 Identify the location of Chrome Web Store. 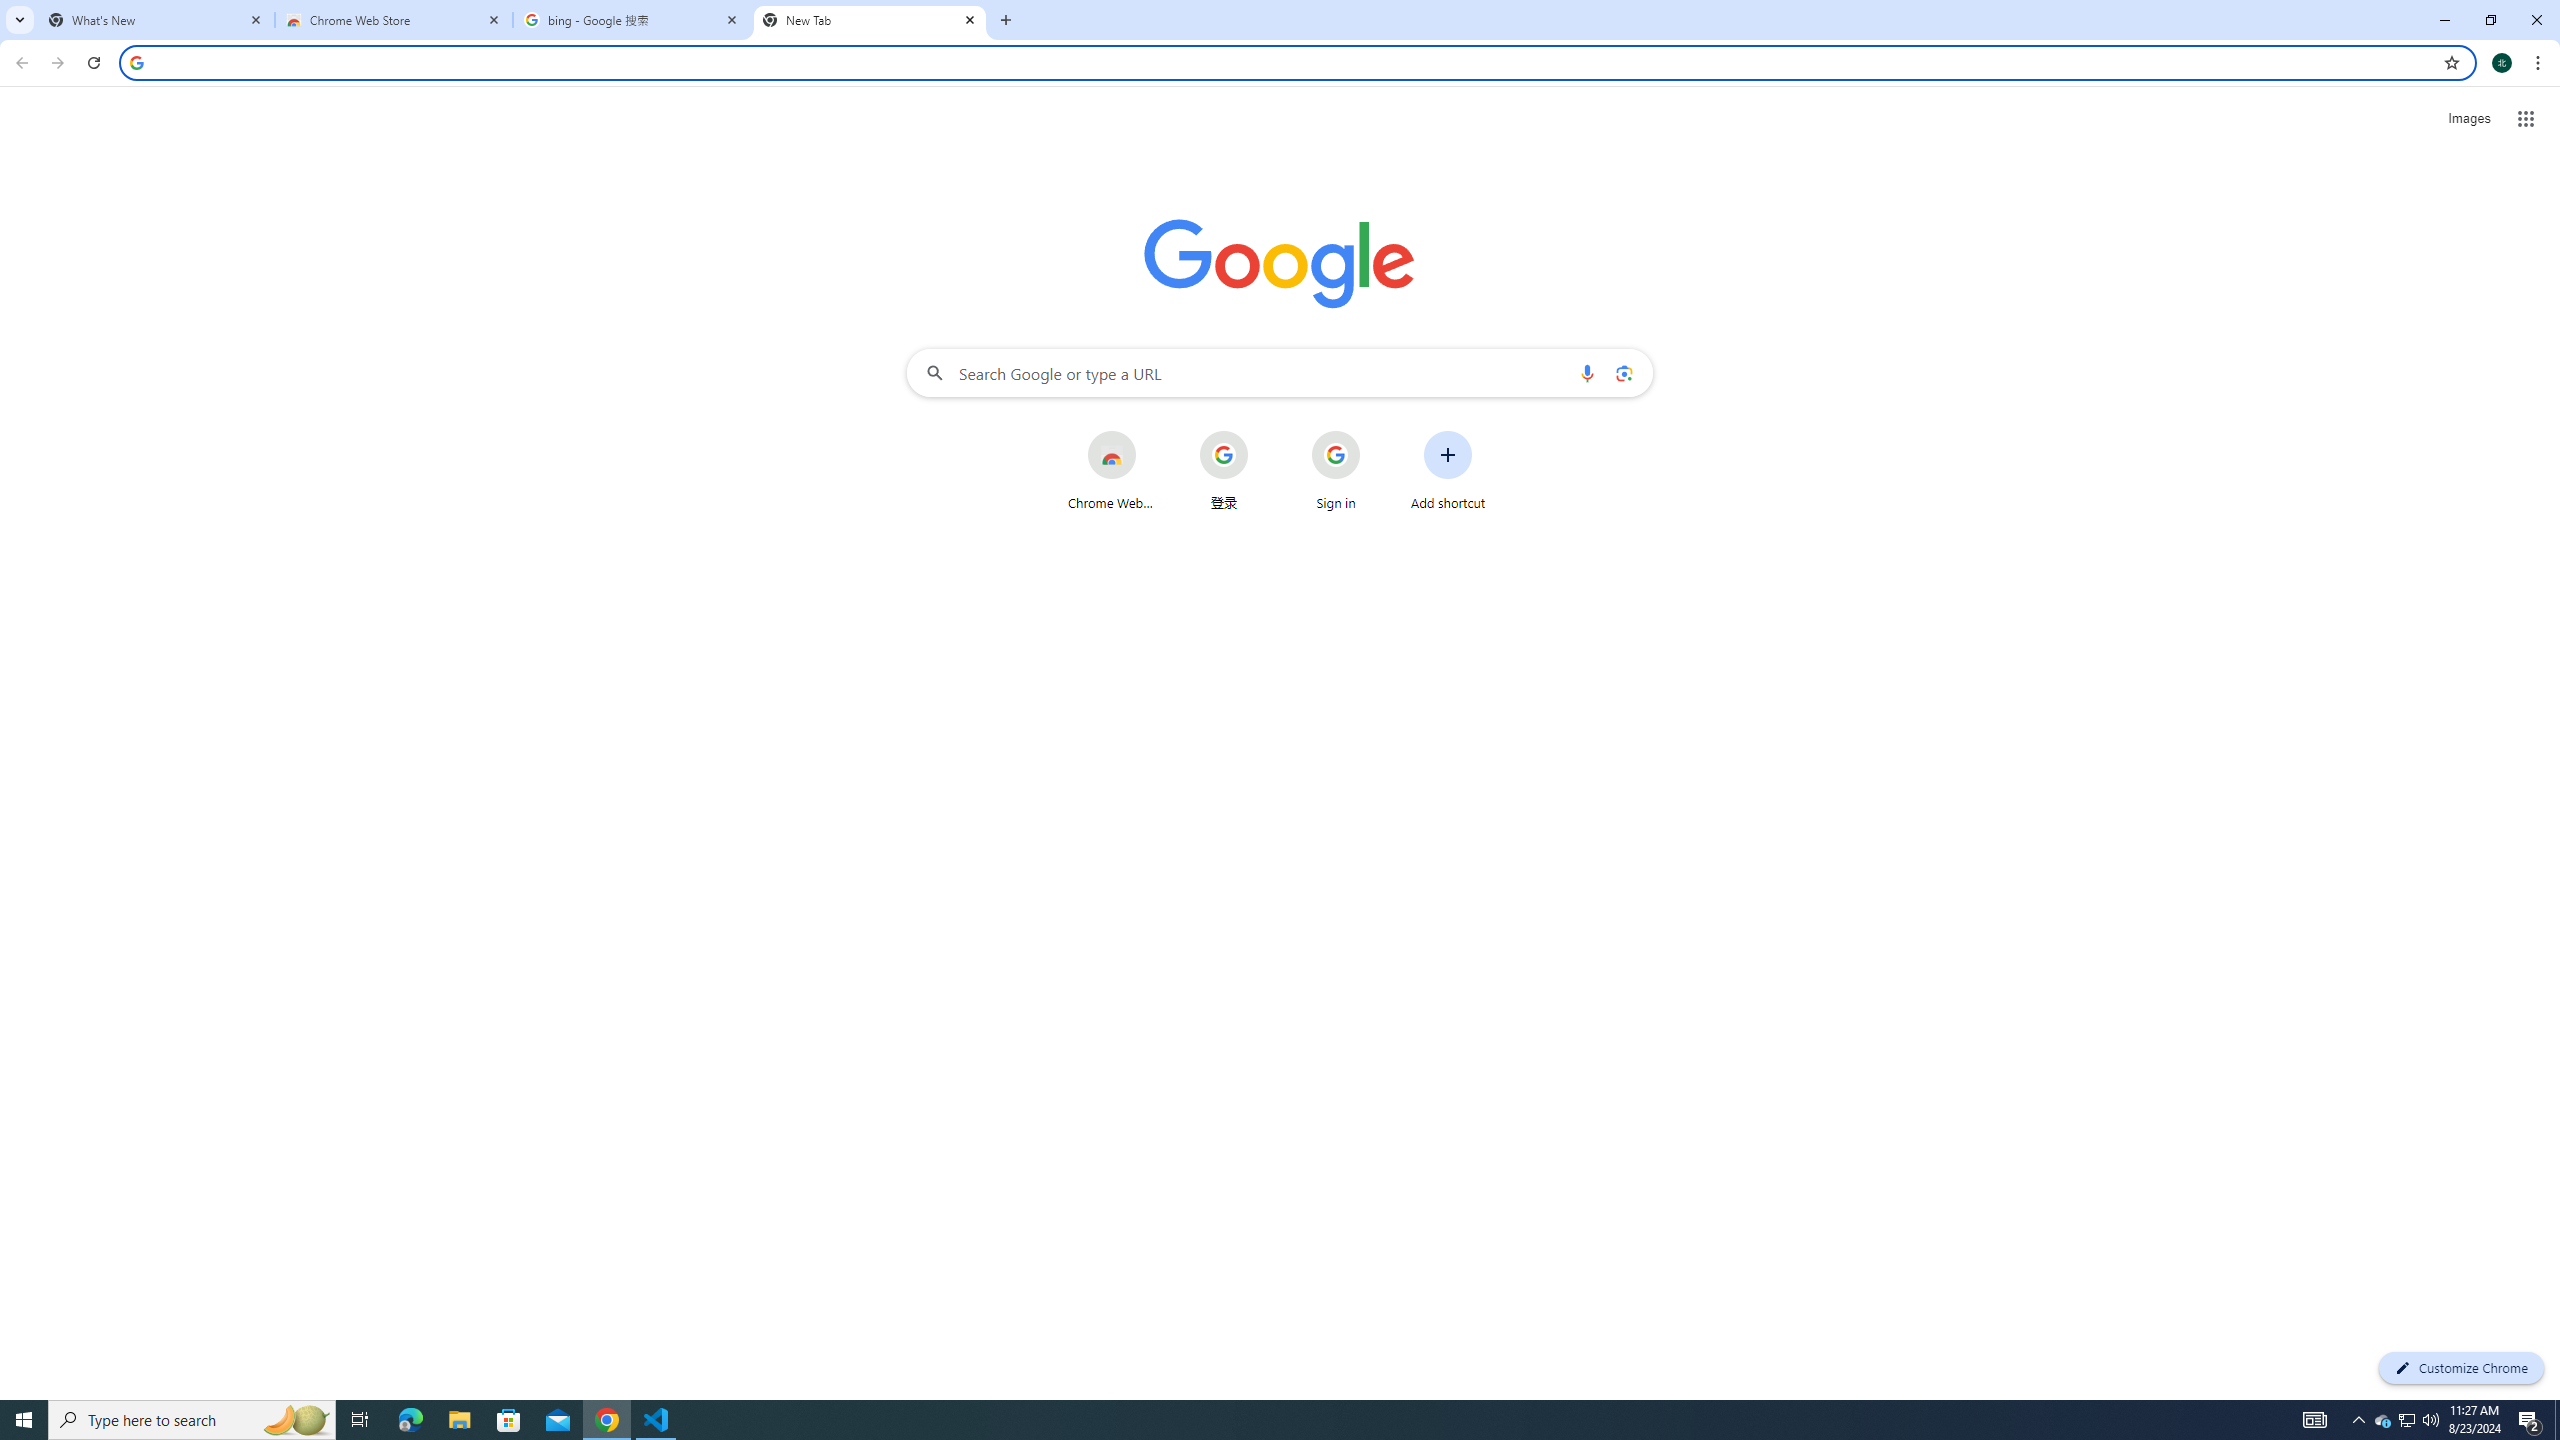
(1110, 470).